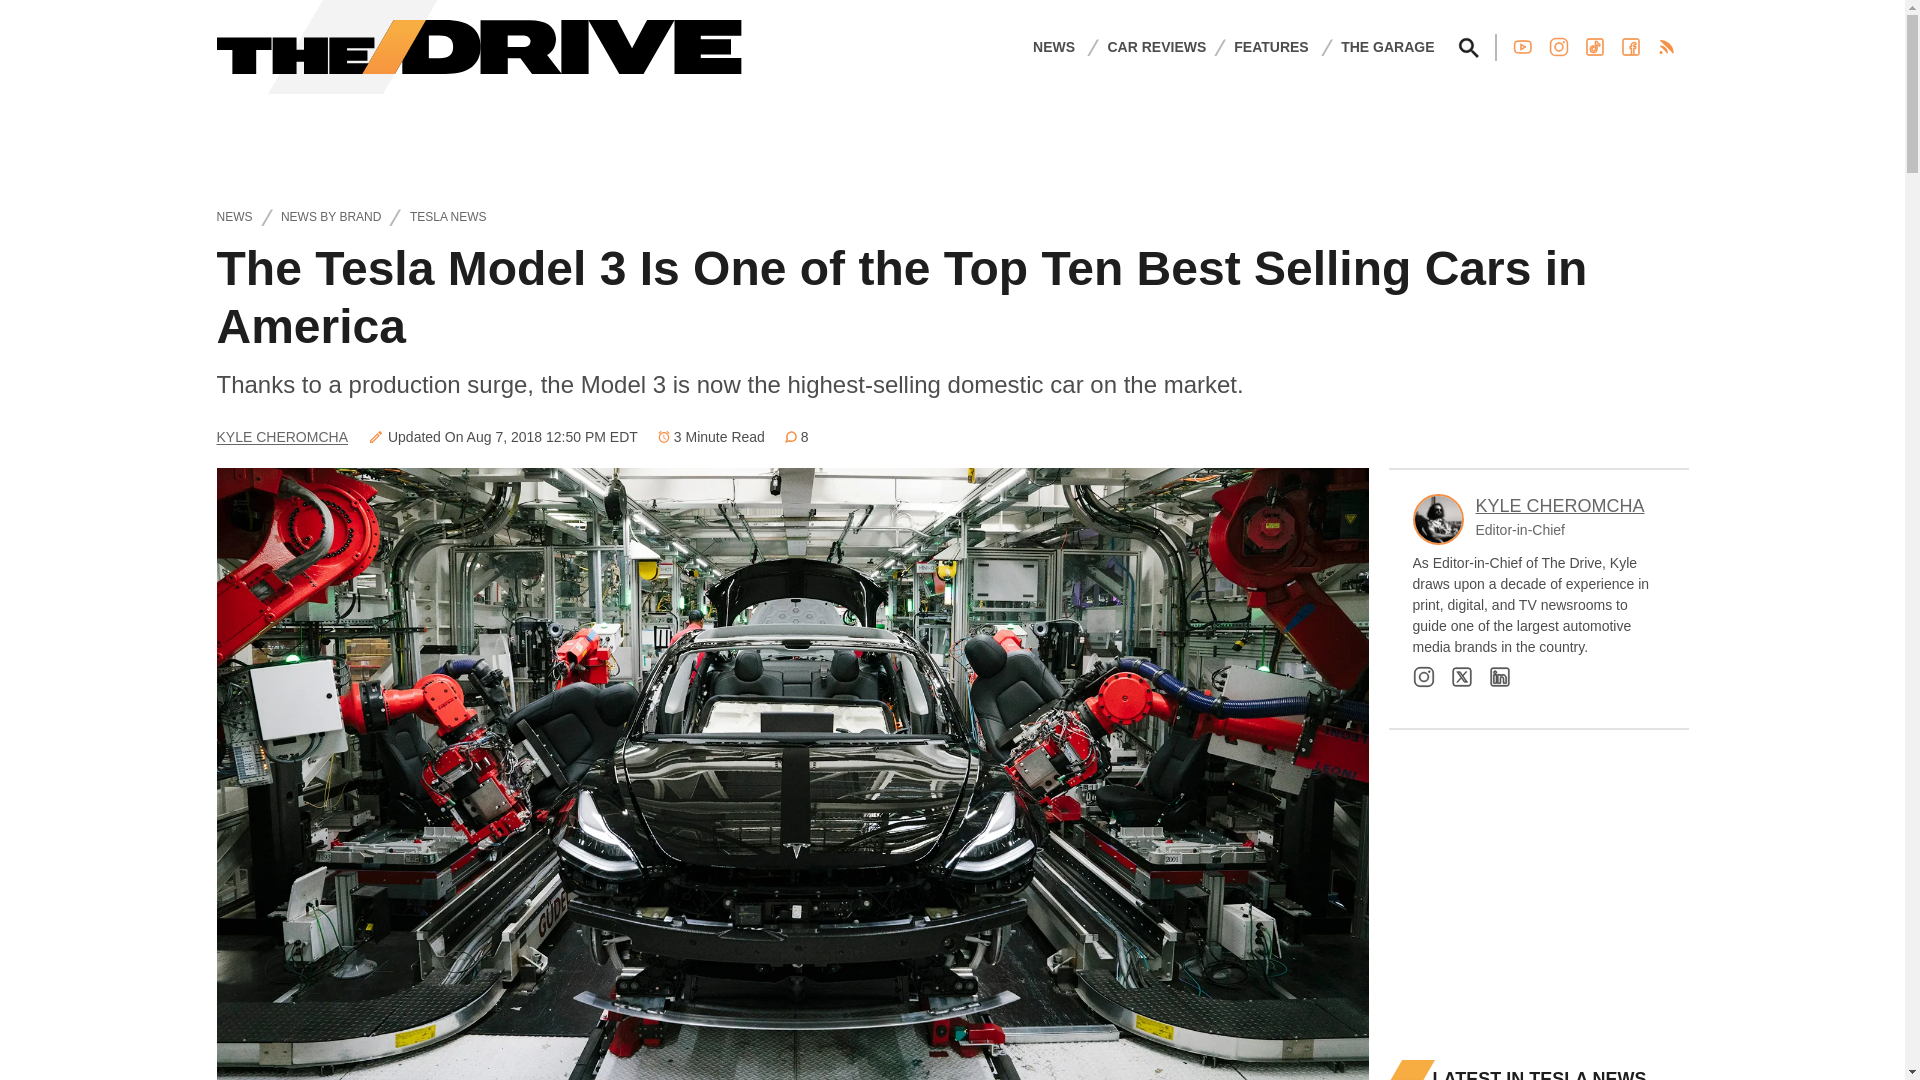  Describe the element at coordinates (1054, 46) in the screenshot. I see `NEWS` at that location.